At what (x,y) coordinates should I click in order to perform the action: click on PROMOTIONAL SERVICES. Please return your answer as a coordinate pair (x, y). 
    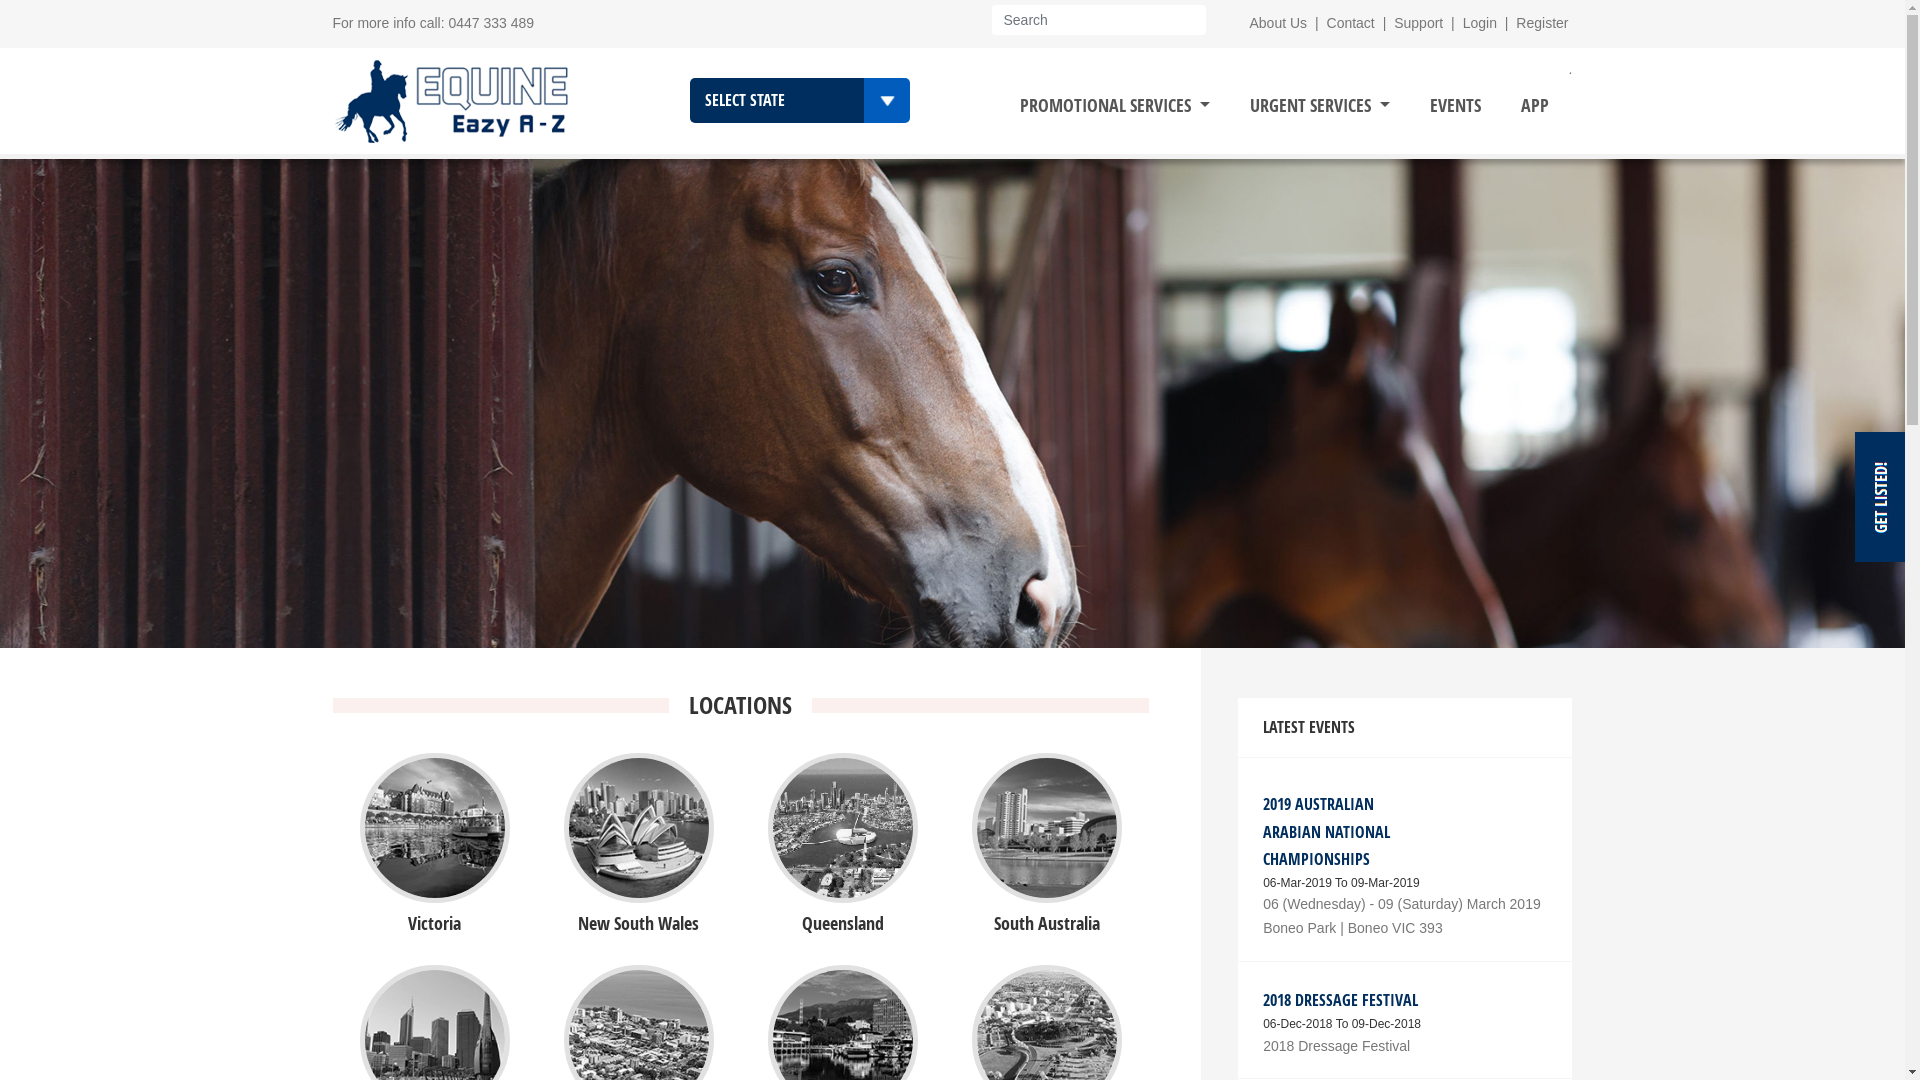
    Looking at the image, I should click on (1115, 106).